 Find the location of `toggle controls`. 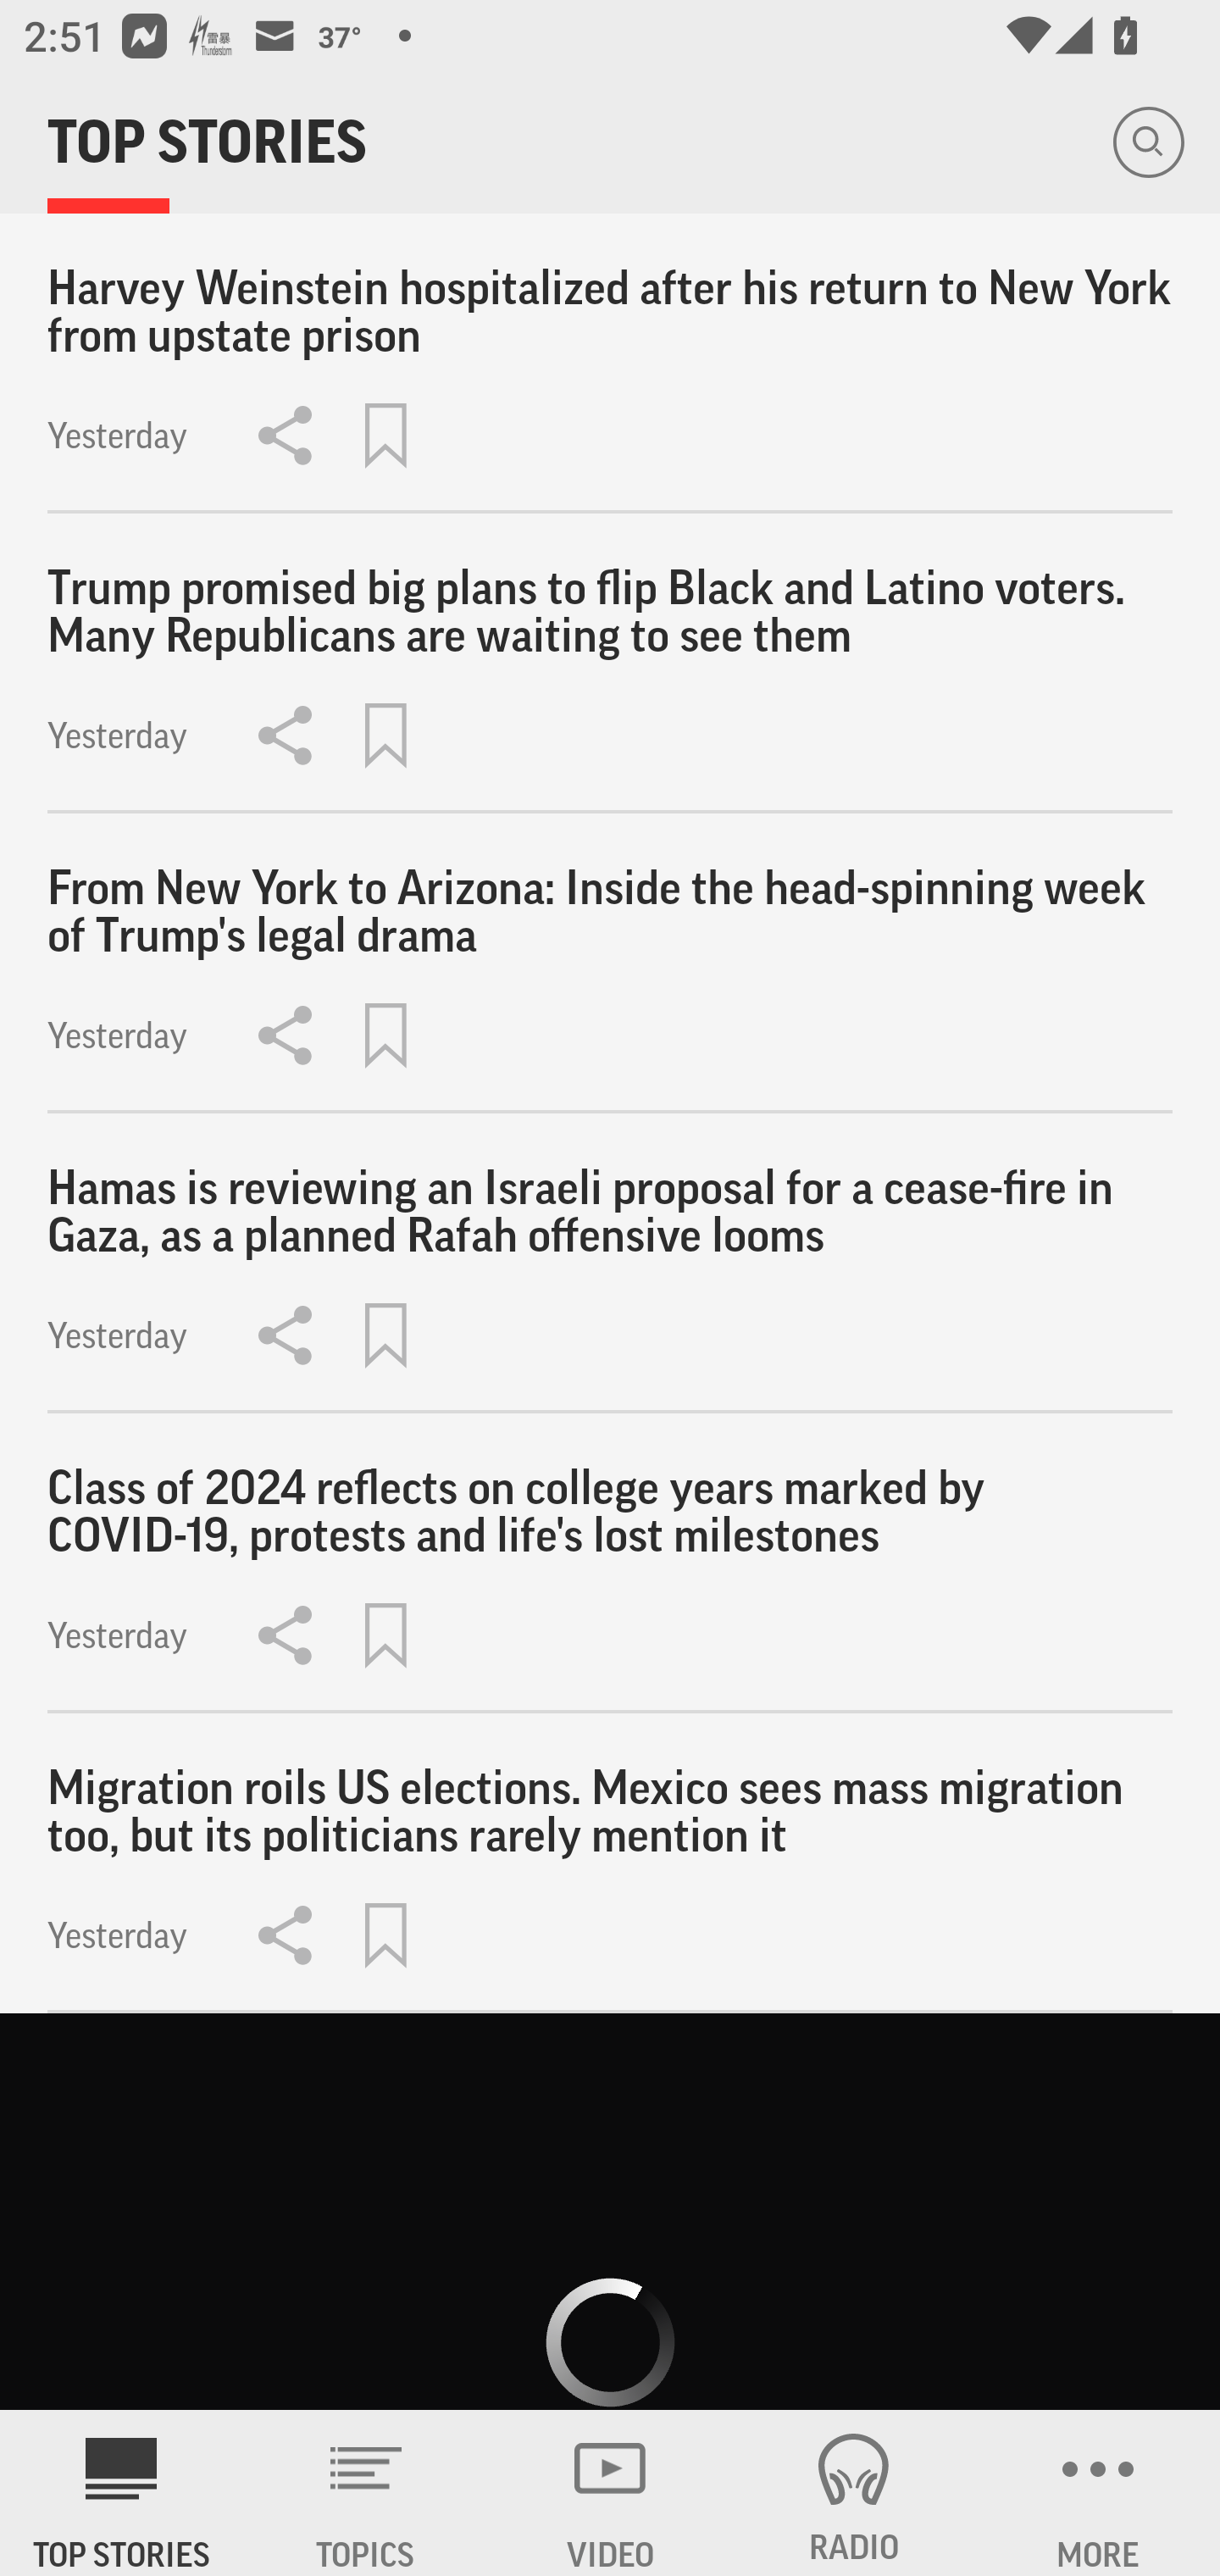

toggle controls is located at coordinates (610, 2212).